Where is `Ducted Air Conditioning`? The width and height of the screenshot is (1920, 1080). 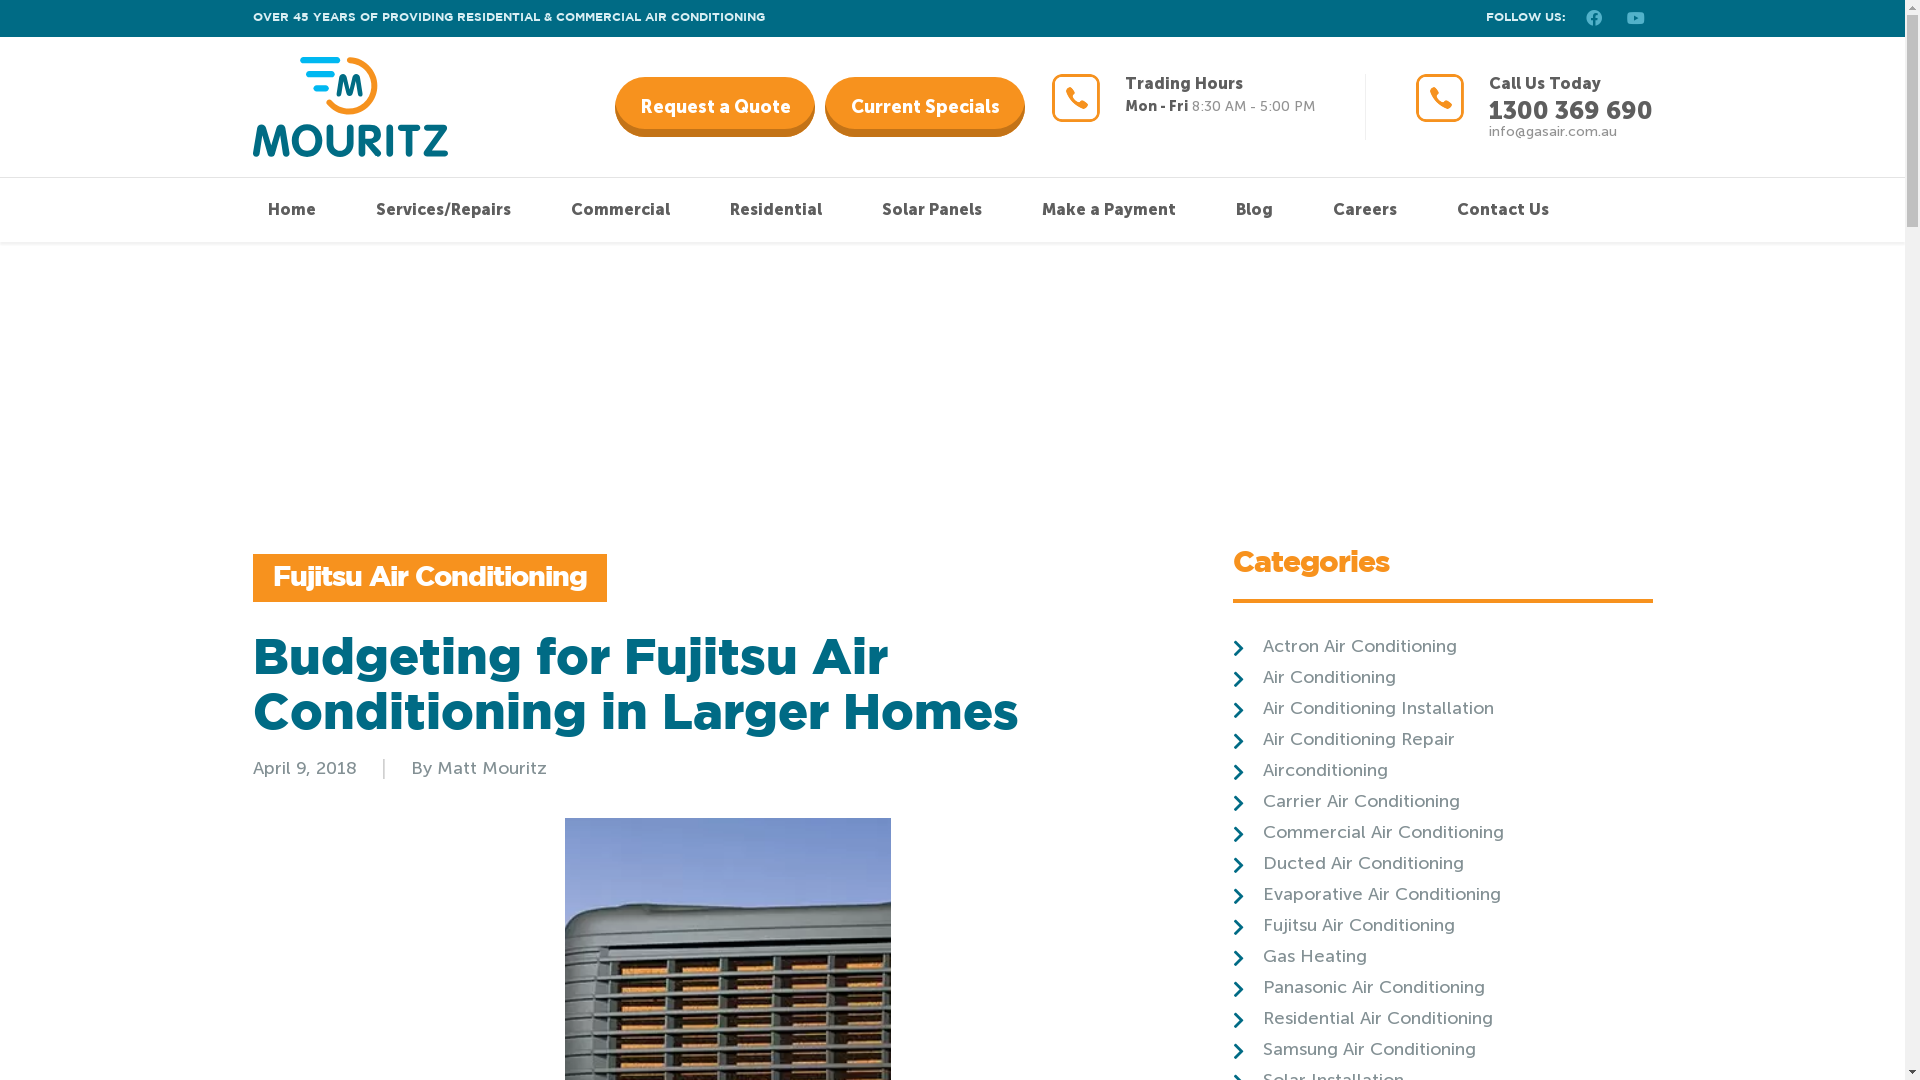
Ducted Air Conditioning is located at coordinates (1348, 863).